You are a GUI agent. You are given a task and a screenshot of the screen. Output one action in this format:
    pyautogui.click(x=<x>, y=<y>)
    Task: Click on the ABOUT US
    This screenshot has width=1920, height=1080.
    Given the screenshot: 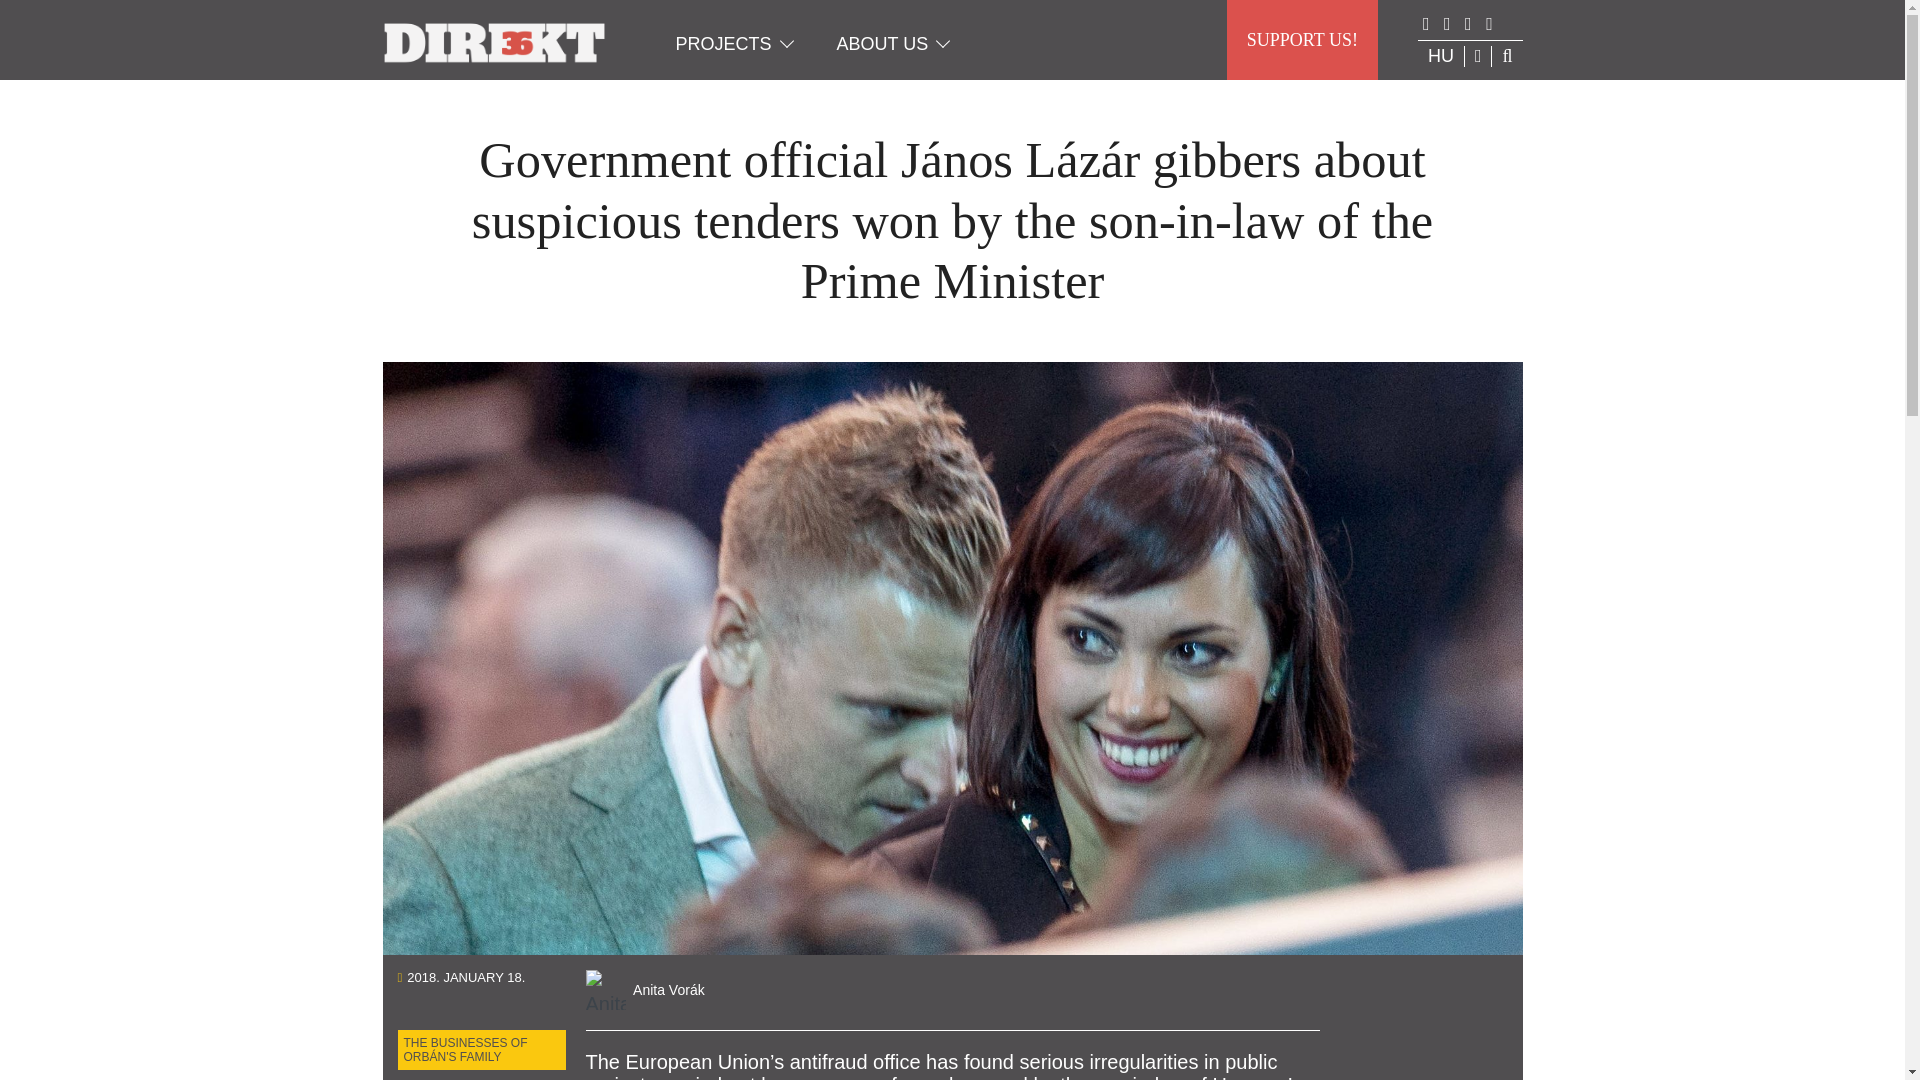 What is the action you would take?
    pyautogui.click(x=882, y=44)
    